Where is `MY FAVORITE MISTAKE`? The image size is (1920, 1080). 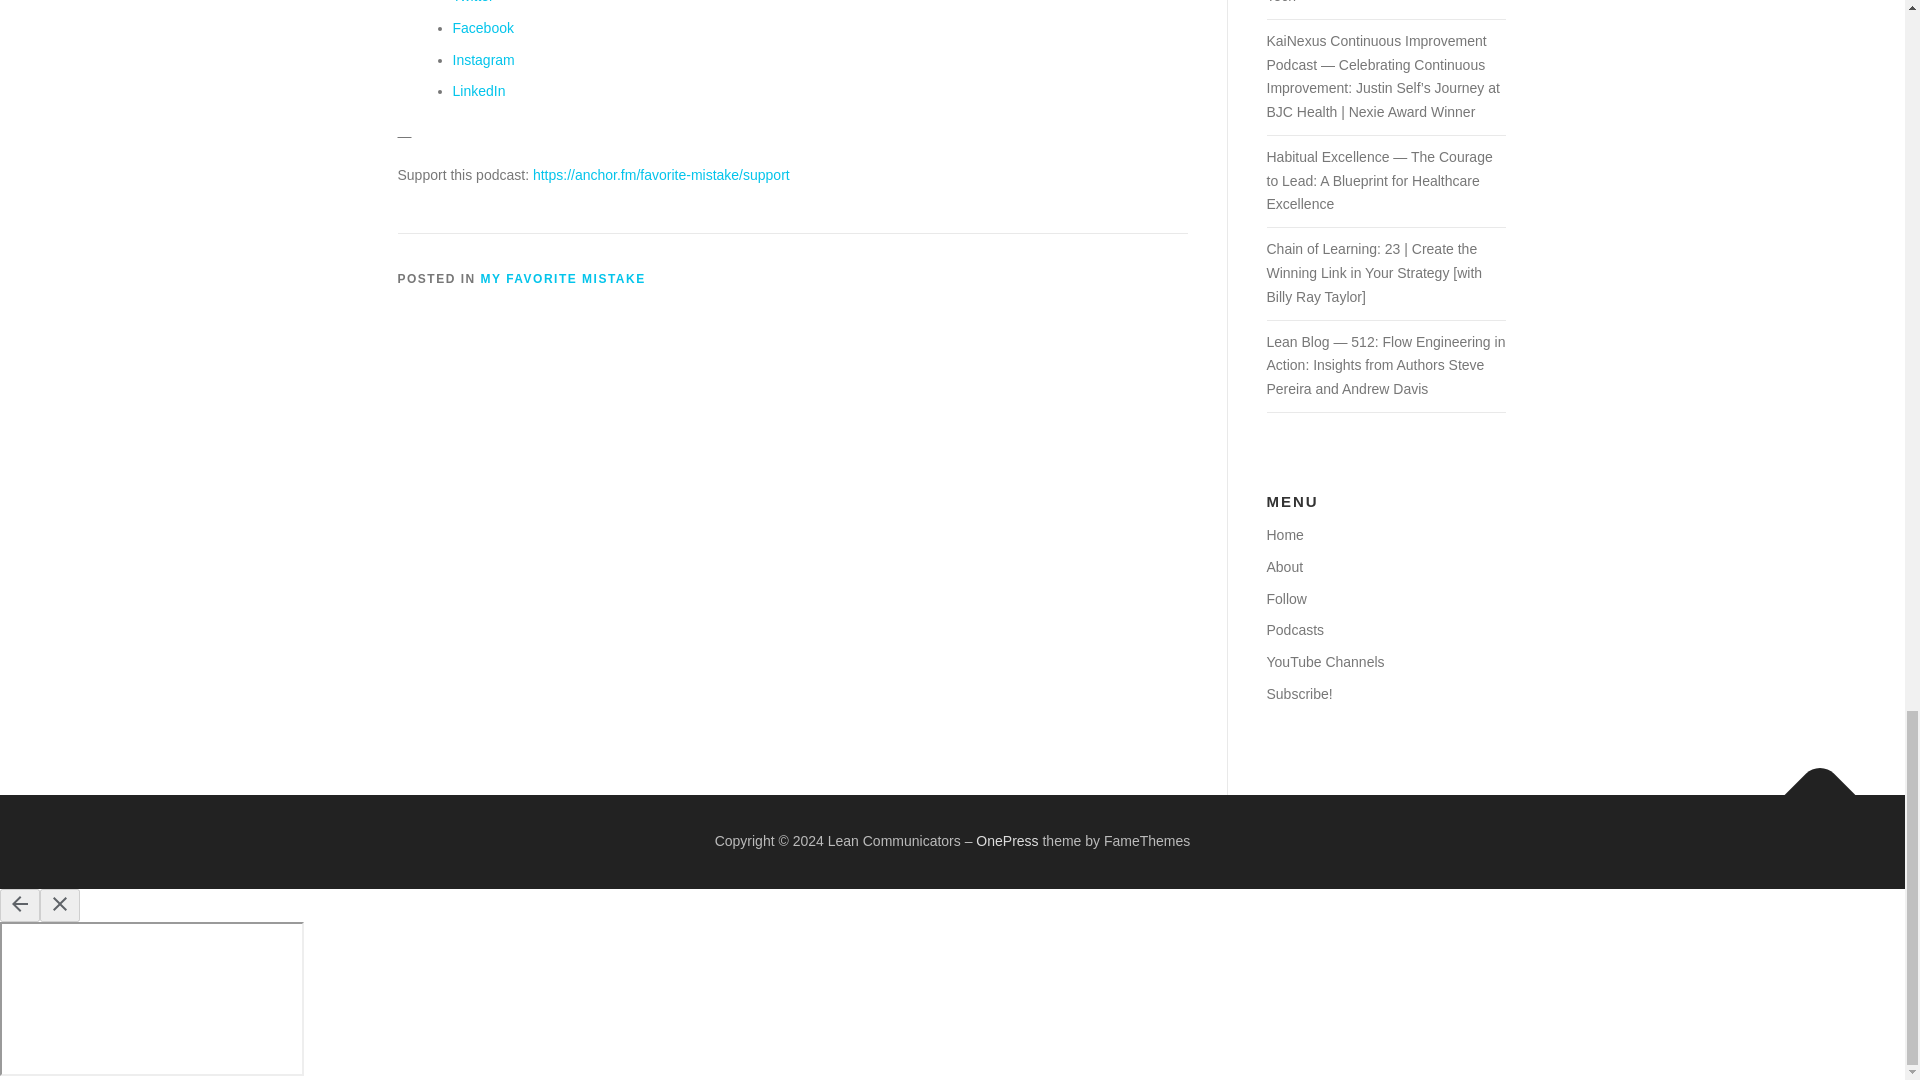 MY FAVORITE MISTAKE is located at coordinates (563, 279).